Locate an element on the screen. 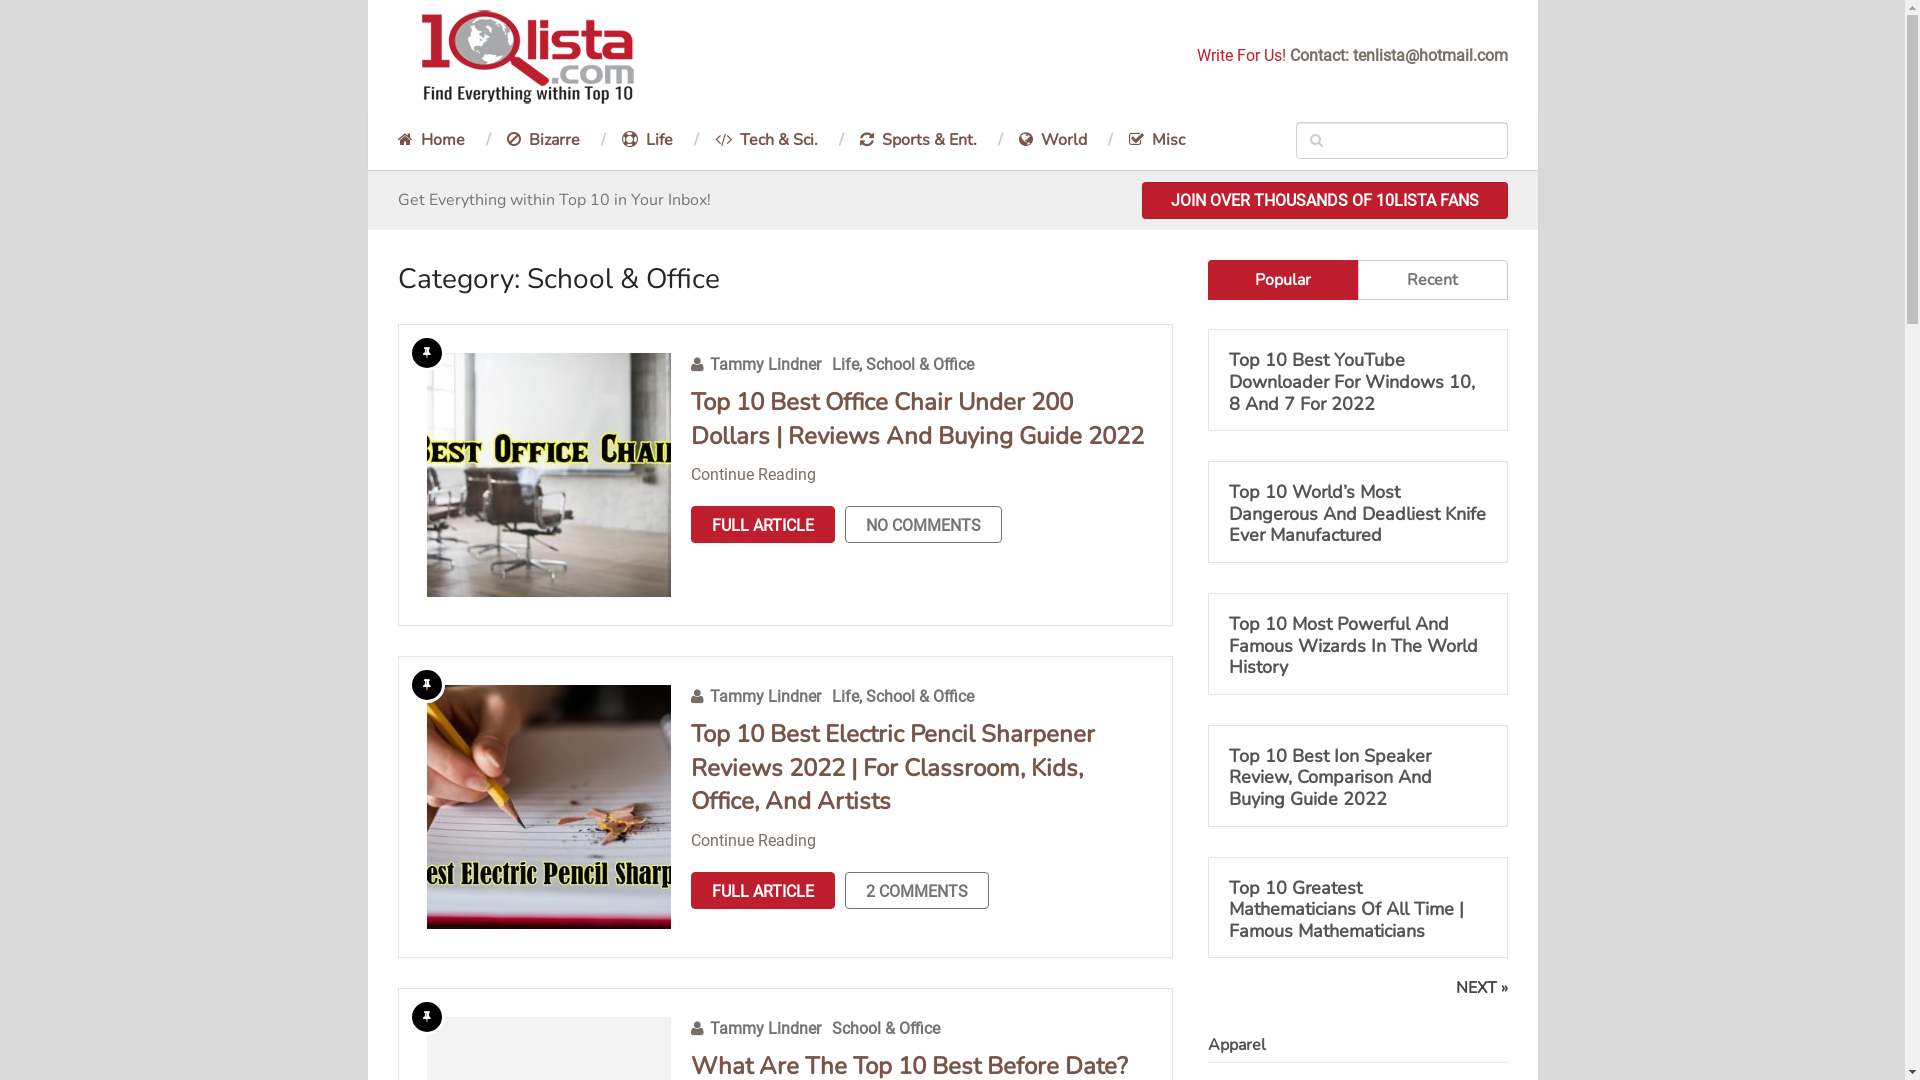 The height and width of the screenshot is (1080, 1920). Apparel is located at coordinates (1237, 1045).